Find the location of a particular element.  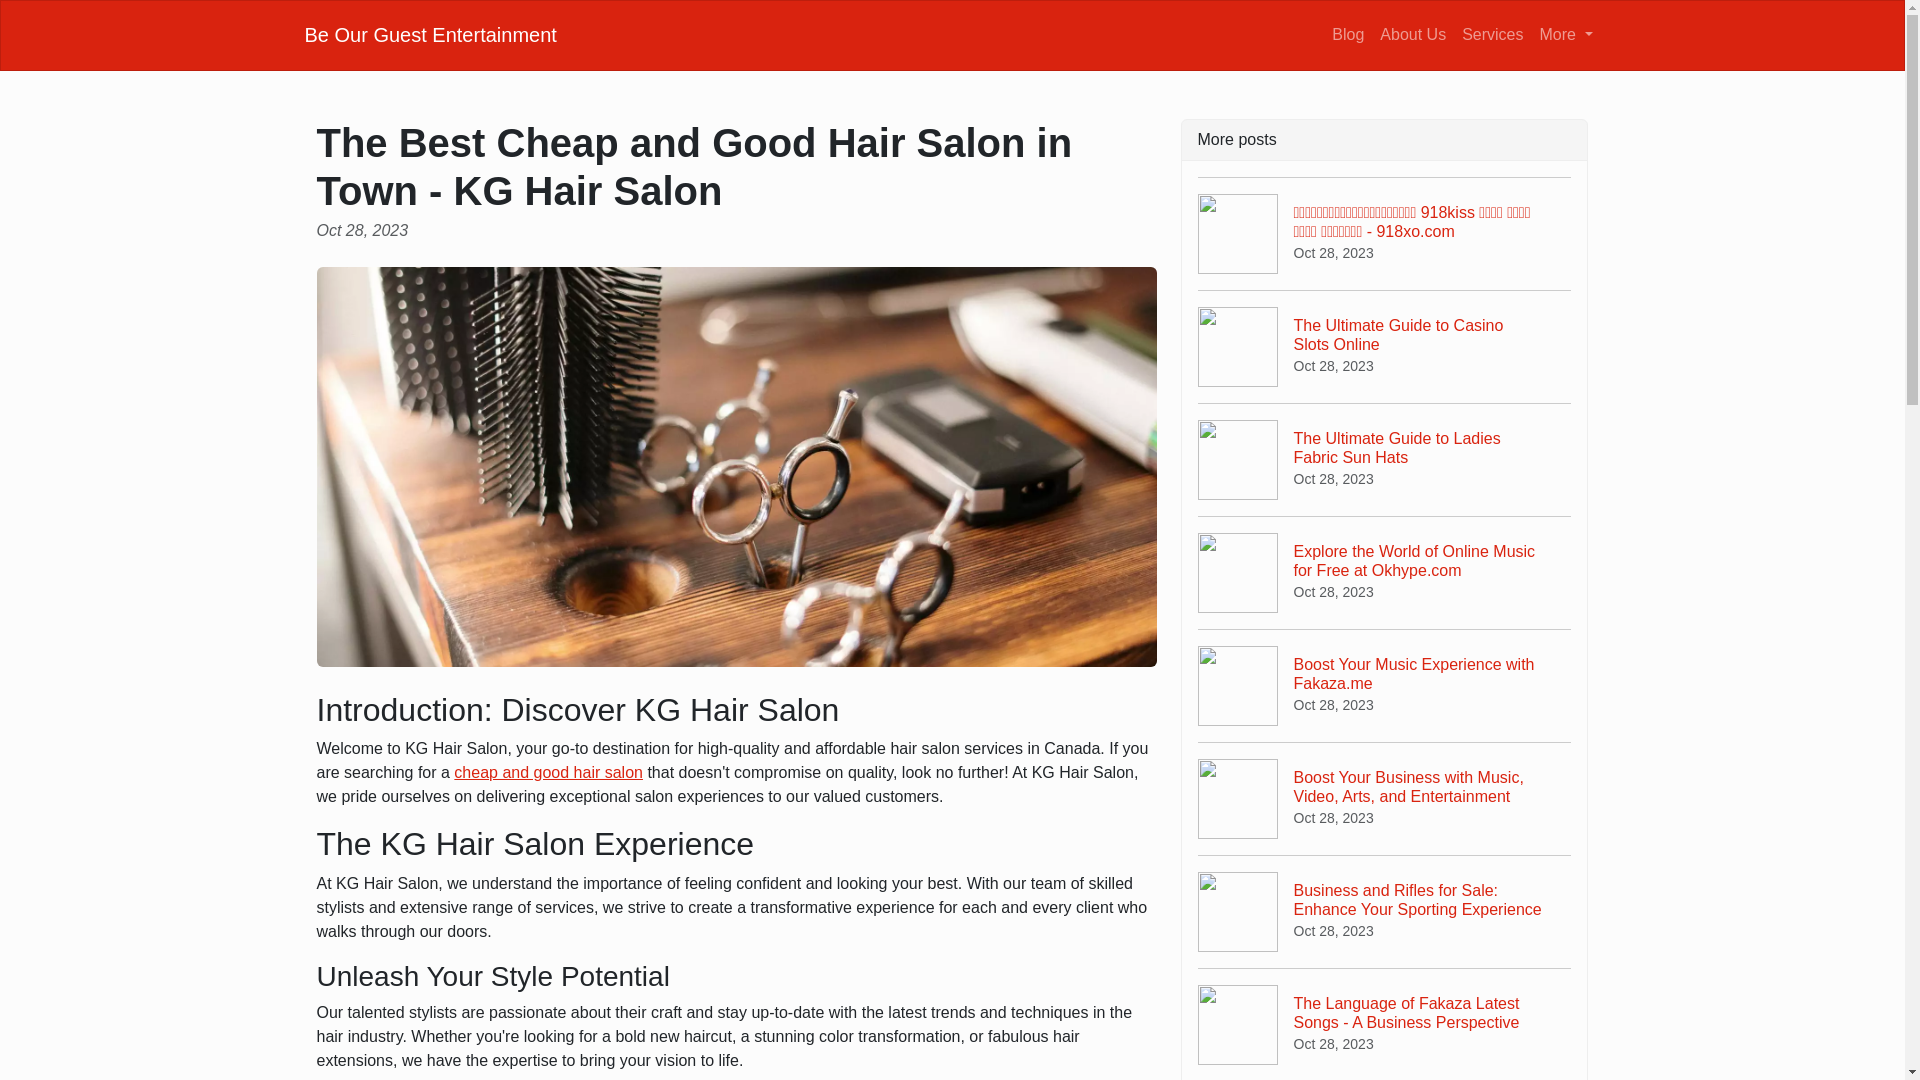

cheap and good hair salon is located at coordinates (1566, 34).